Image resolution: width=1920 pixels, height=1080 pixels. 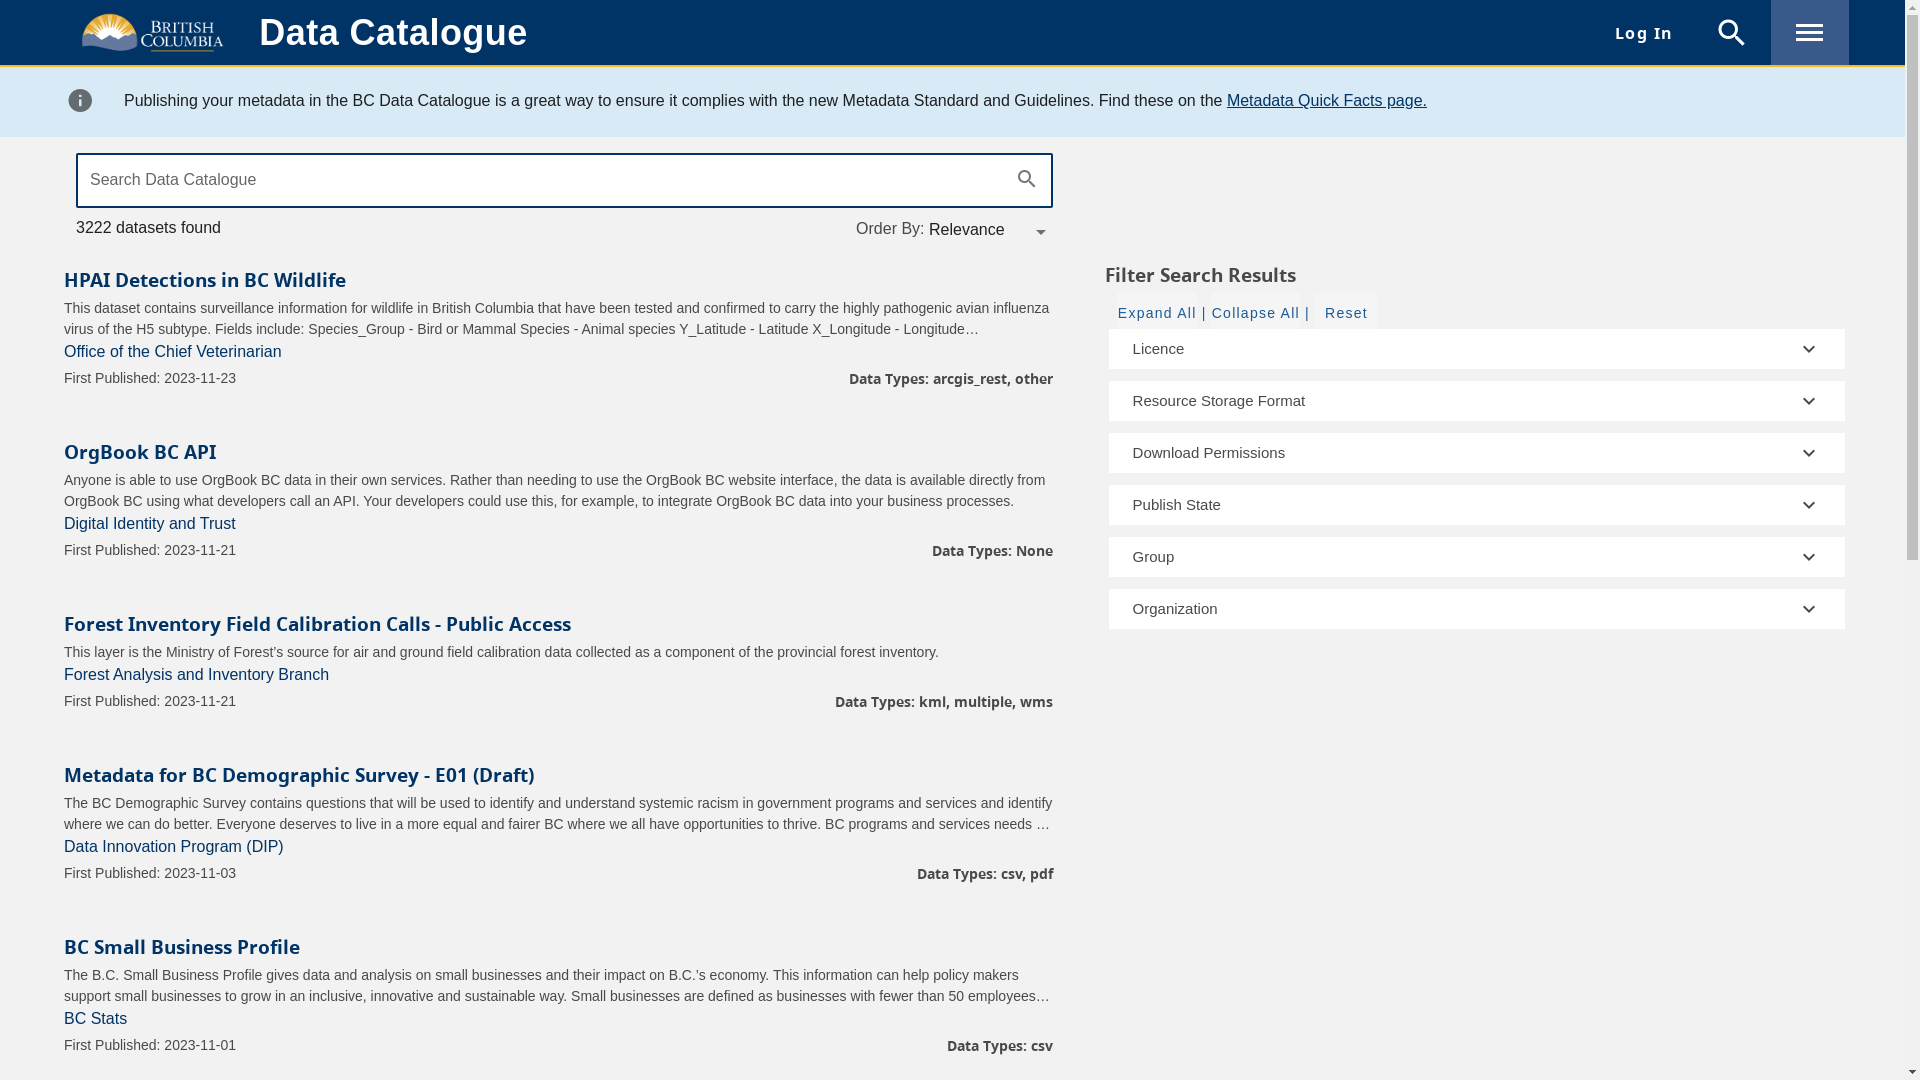 I want to click on Collapse All, so click(x=1254, y=313).